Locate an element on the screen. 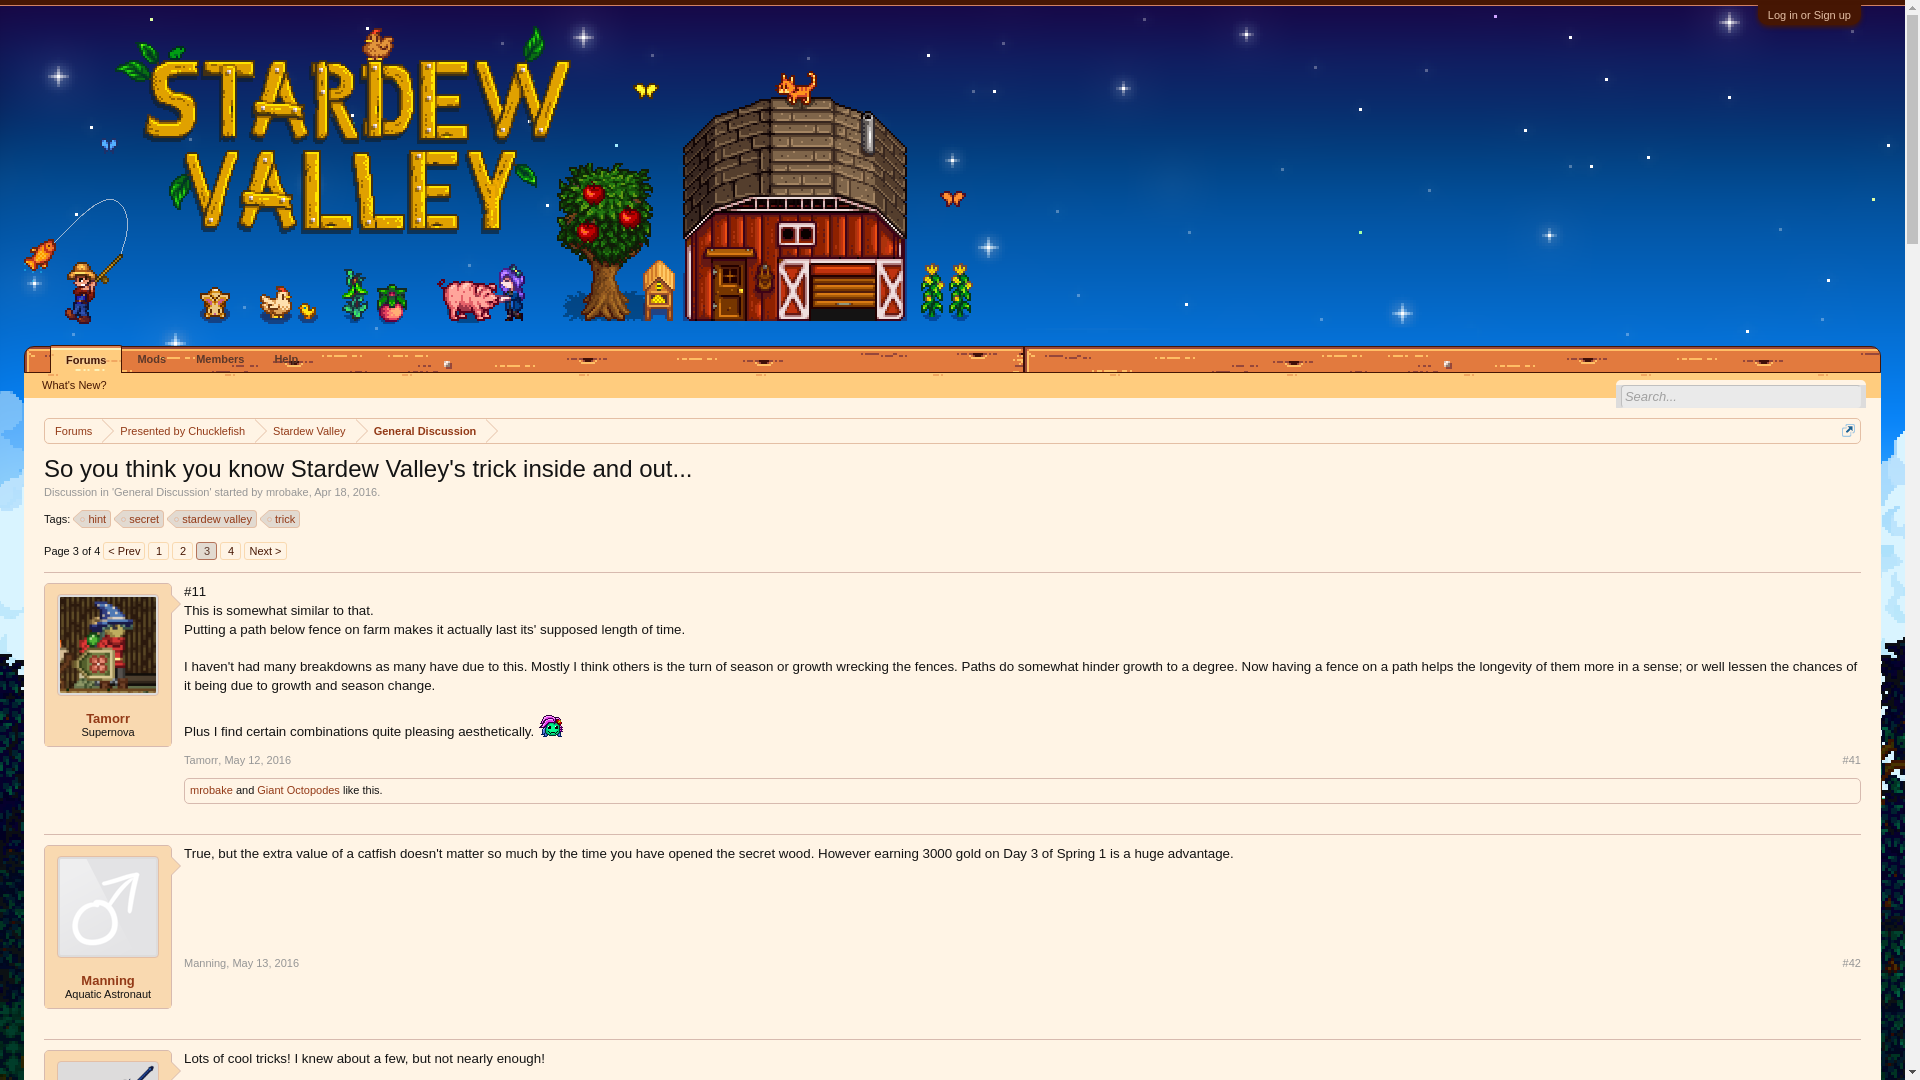 Image resolution: width=1920 pixels, height=1080 pixels. trick is located at coordinates (284, 518).